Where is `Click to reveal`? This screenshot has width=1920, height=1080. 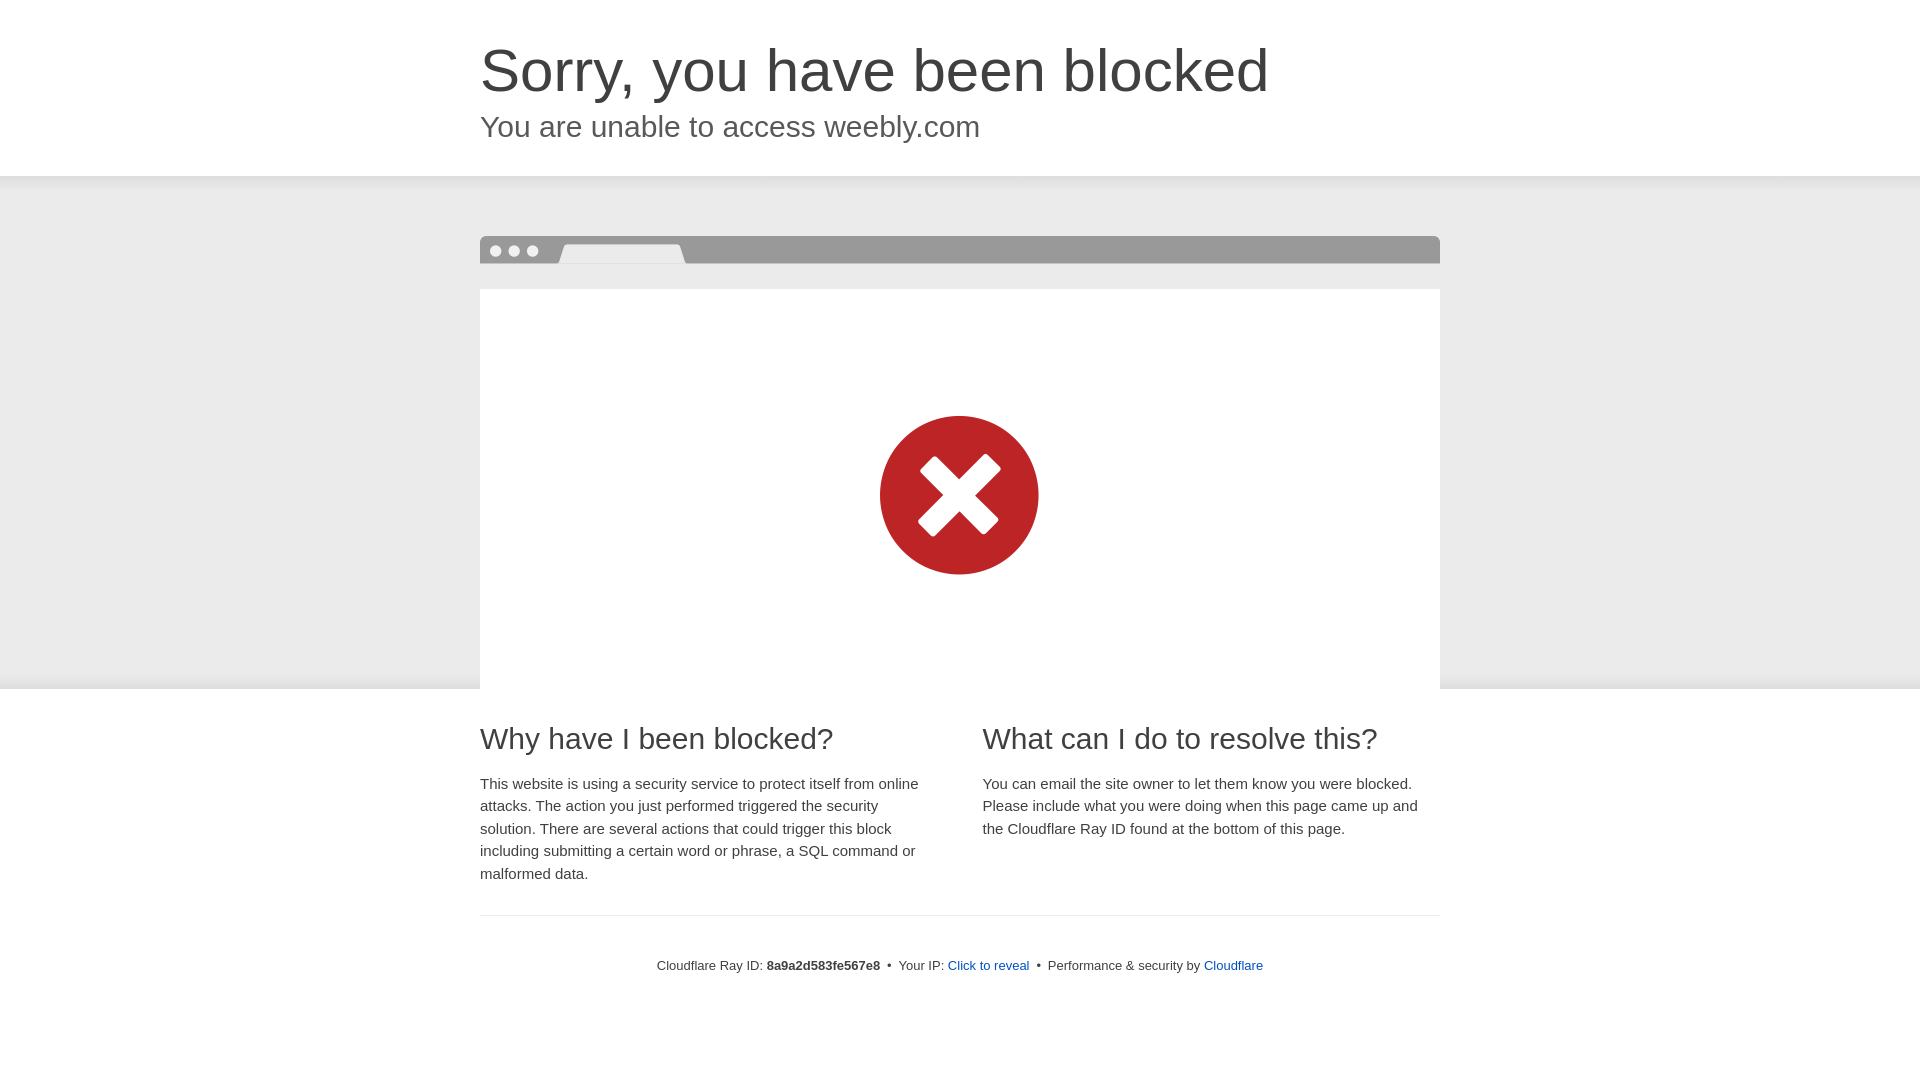 Click to reveal is located at coordinates (988, 966).